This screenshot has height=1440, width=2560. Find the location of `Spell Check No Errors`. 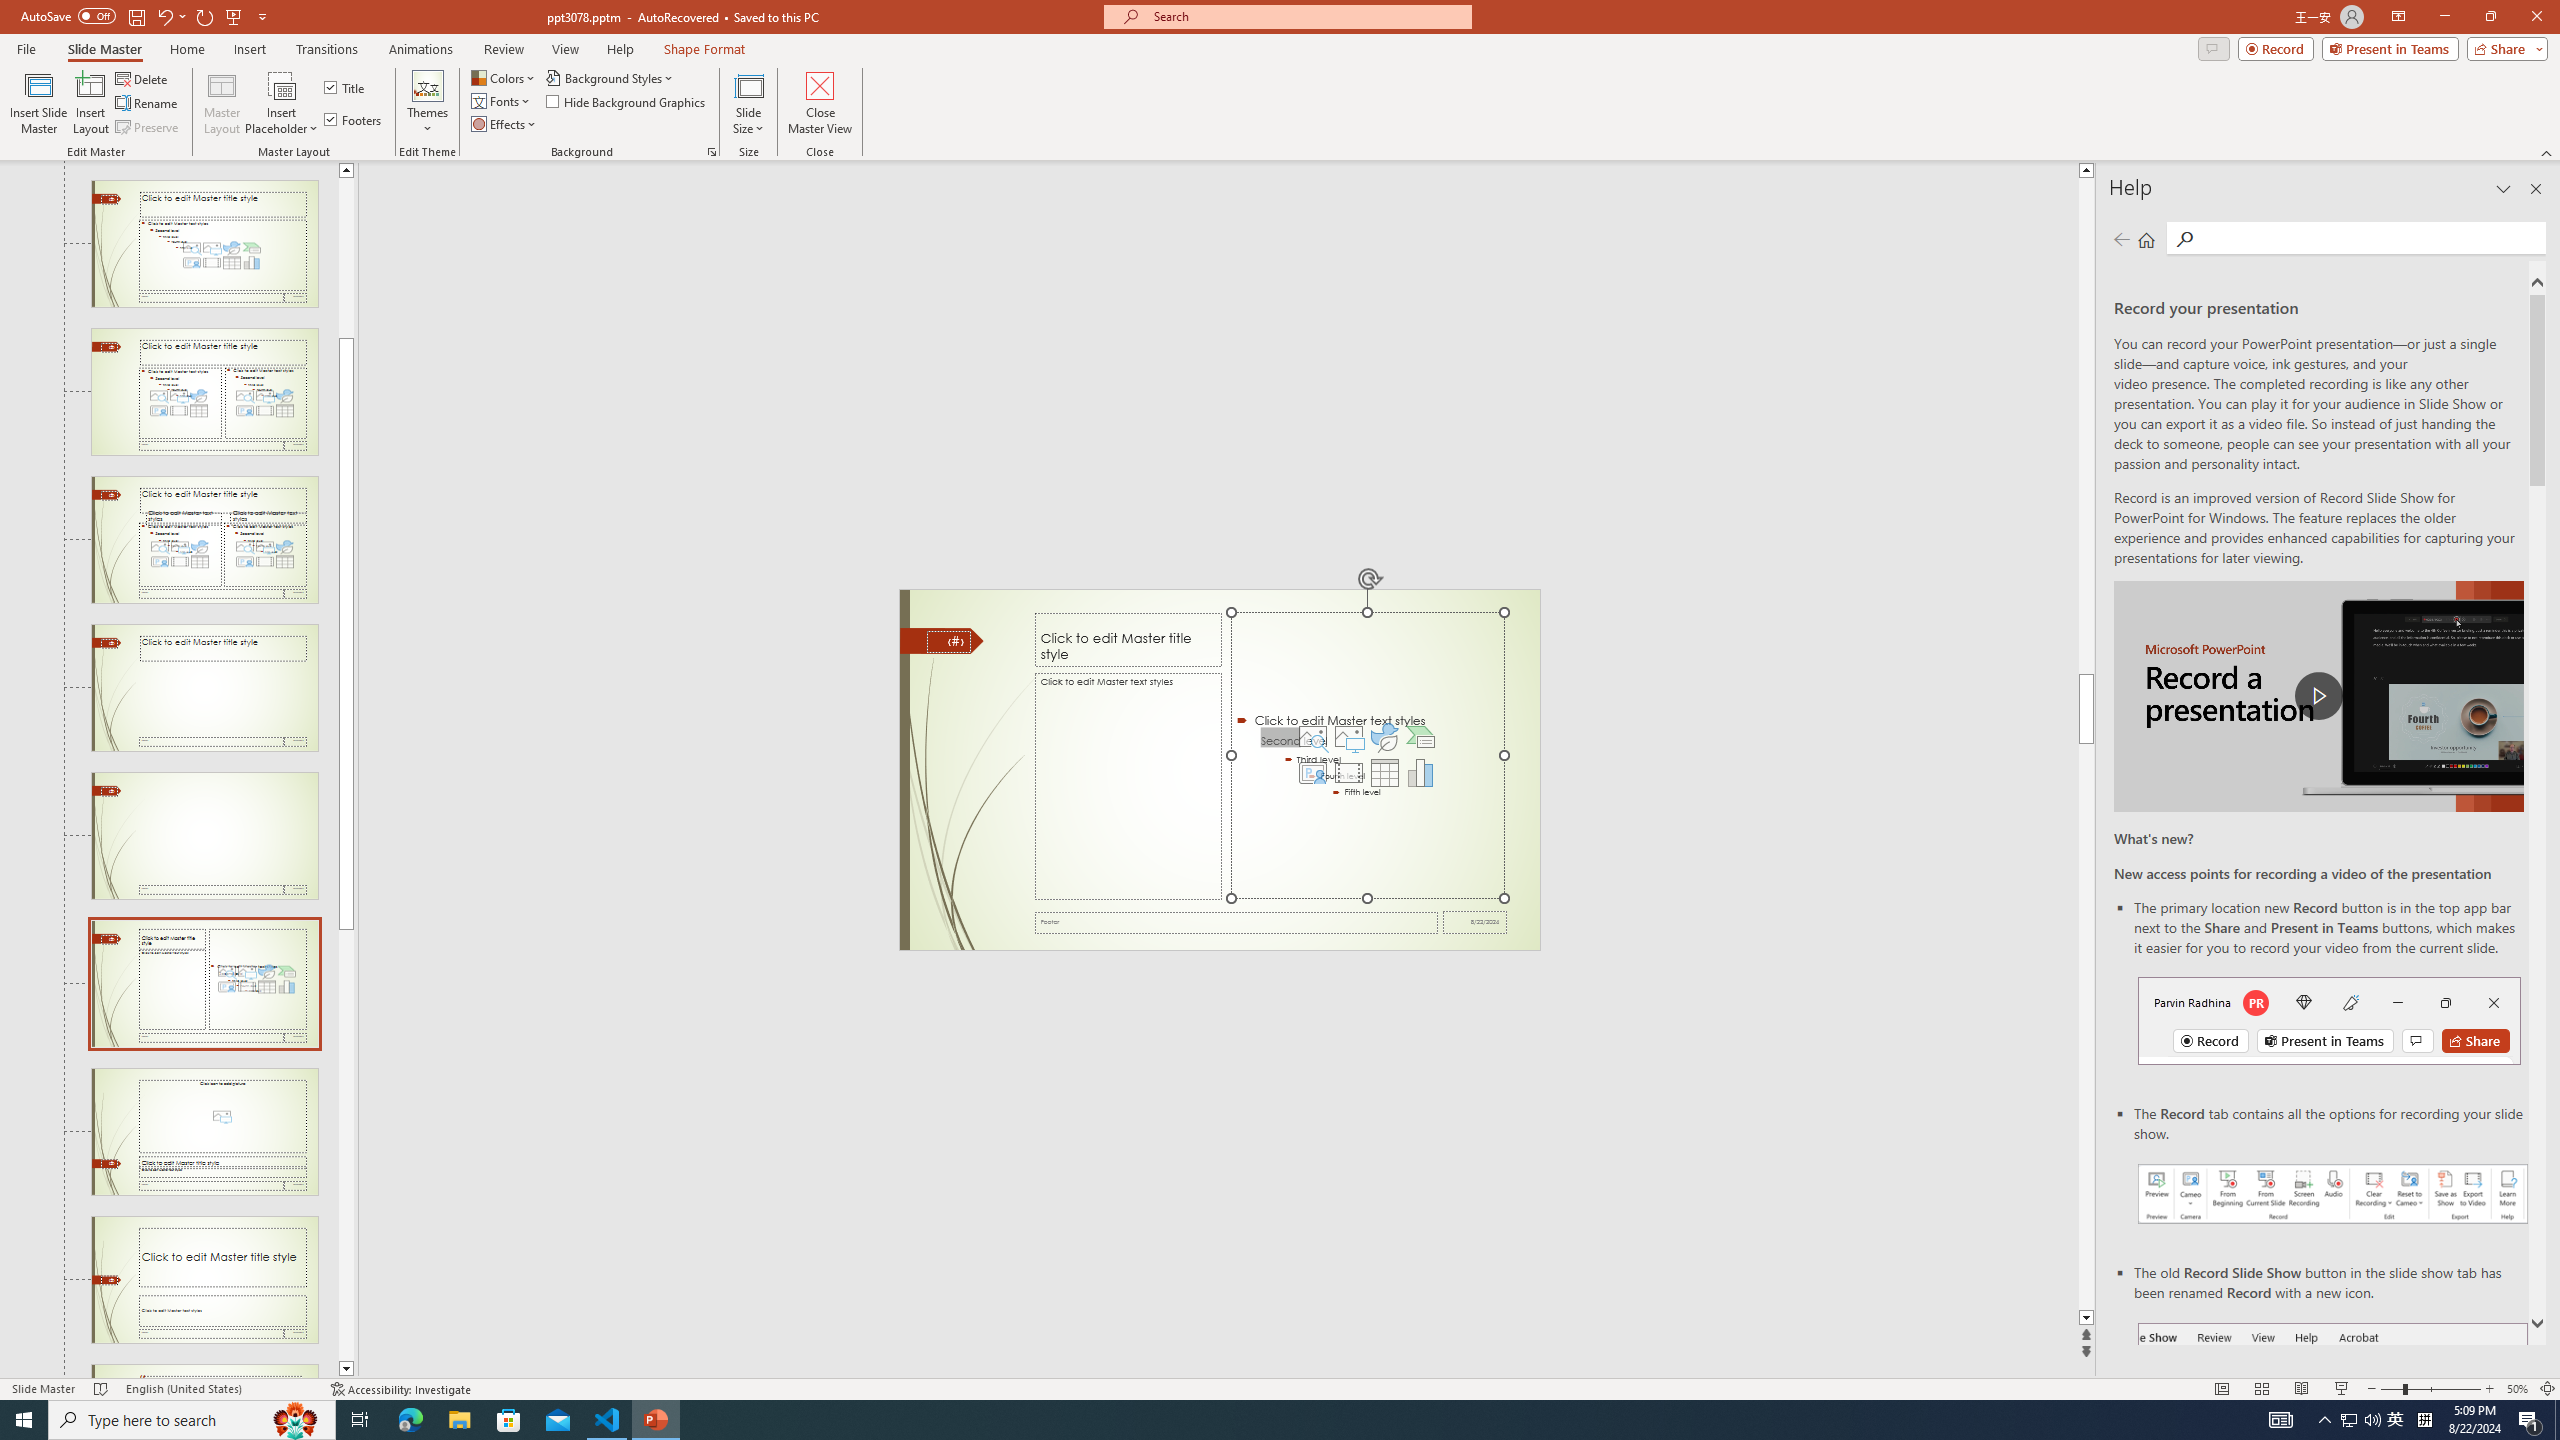

Spell Check No Errors is located at coordinates (102, 1389).